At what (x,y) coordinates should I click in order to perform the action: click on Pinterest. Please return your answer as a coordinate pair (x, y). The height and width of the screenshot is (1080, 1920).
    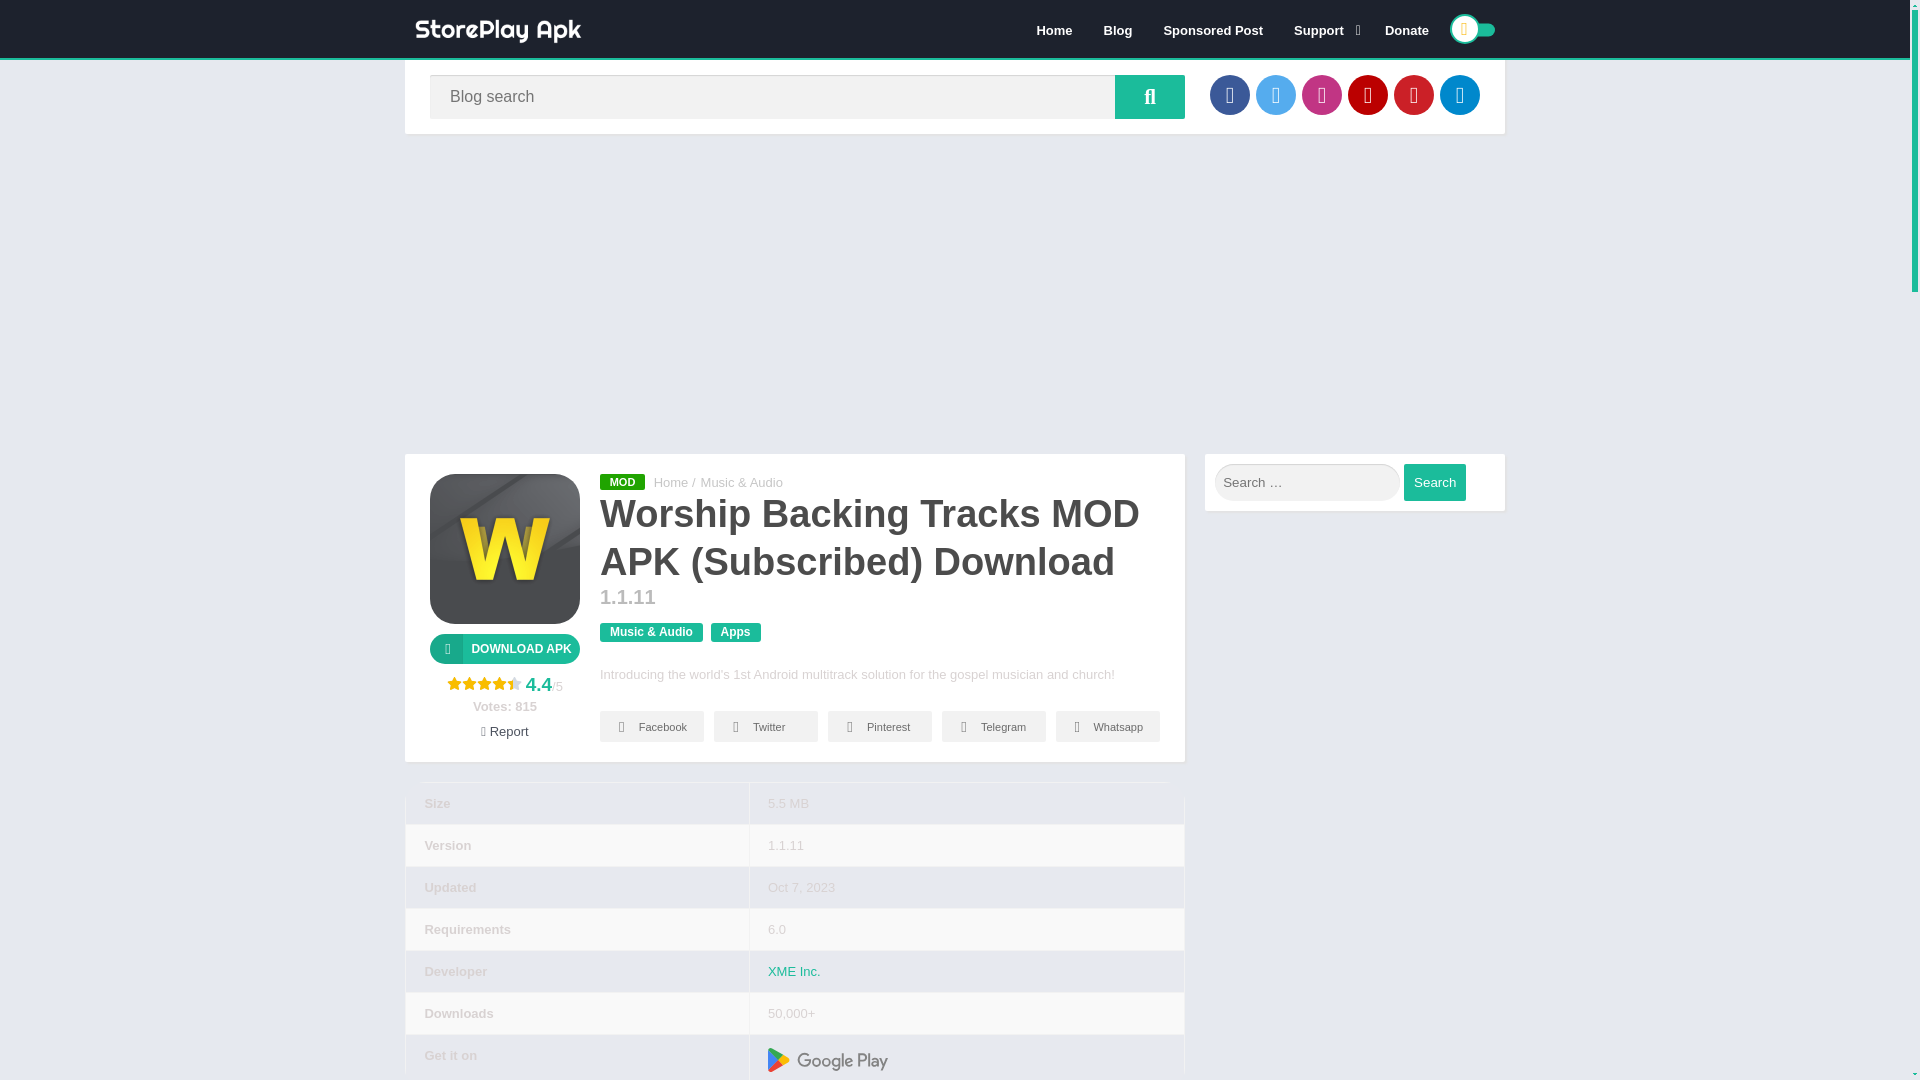
    Looking at the image, I should click on (1414, 94).